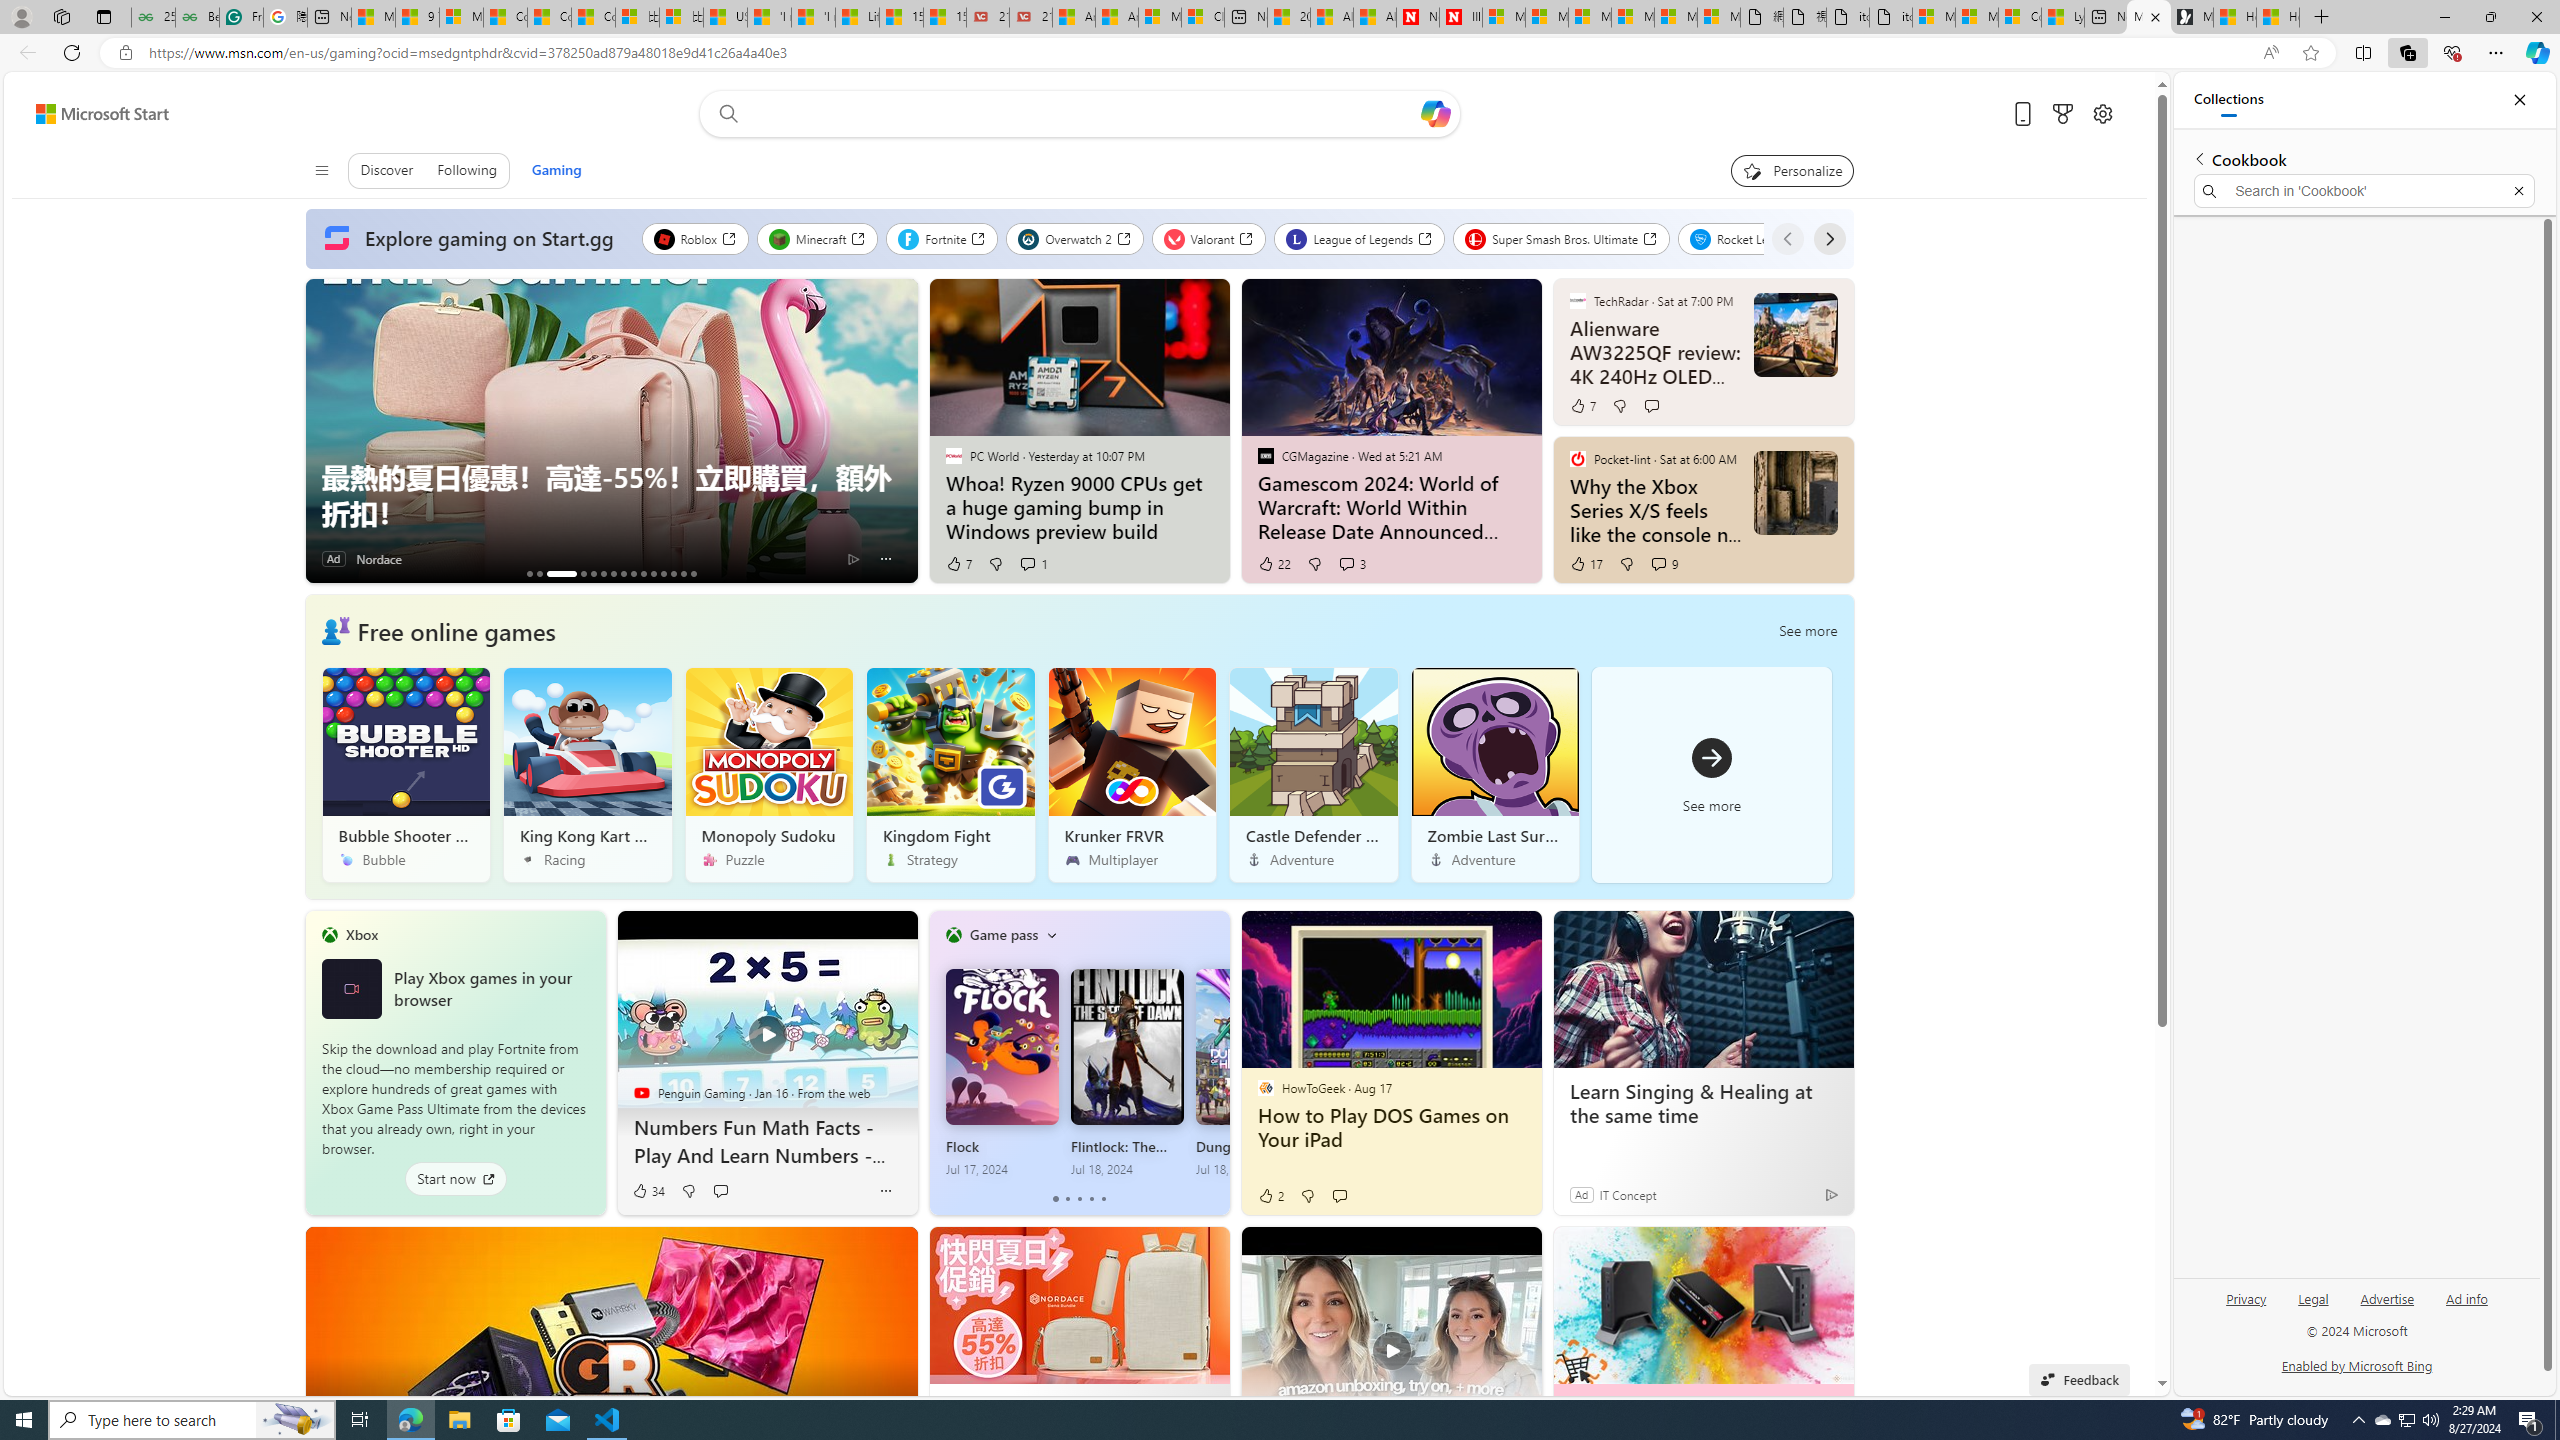  What do you see at coordinates (1358, 238) in the screenshot?
I see `League of Legends` at bounding box center [1358, 238].